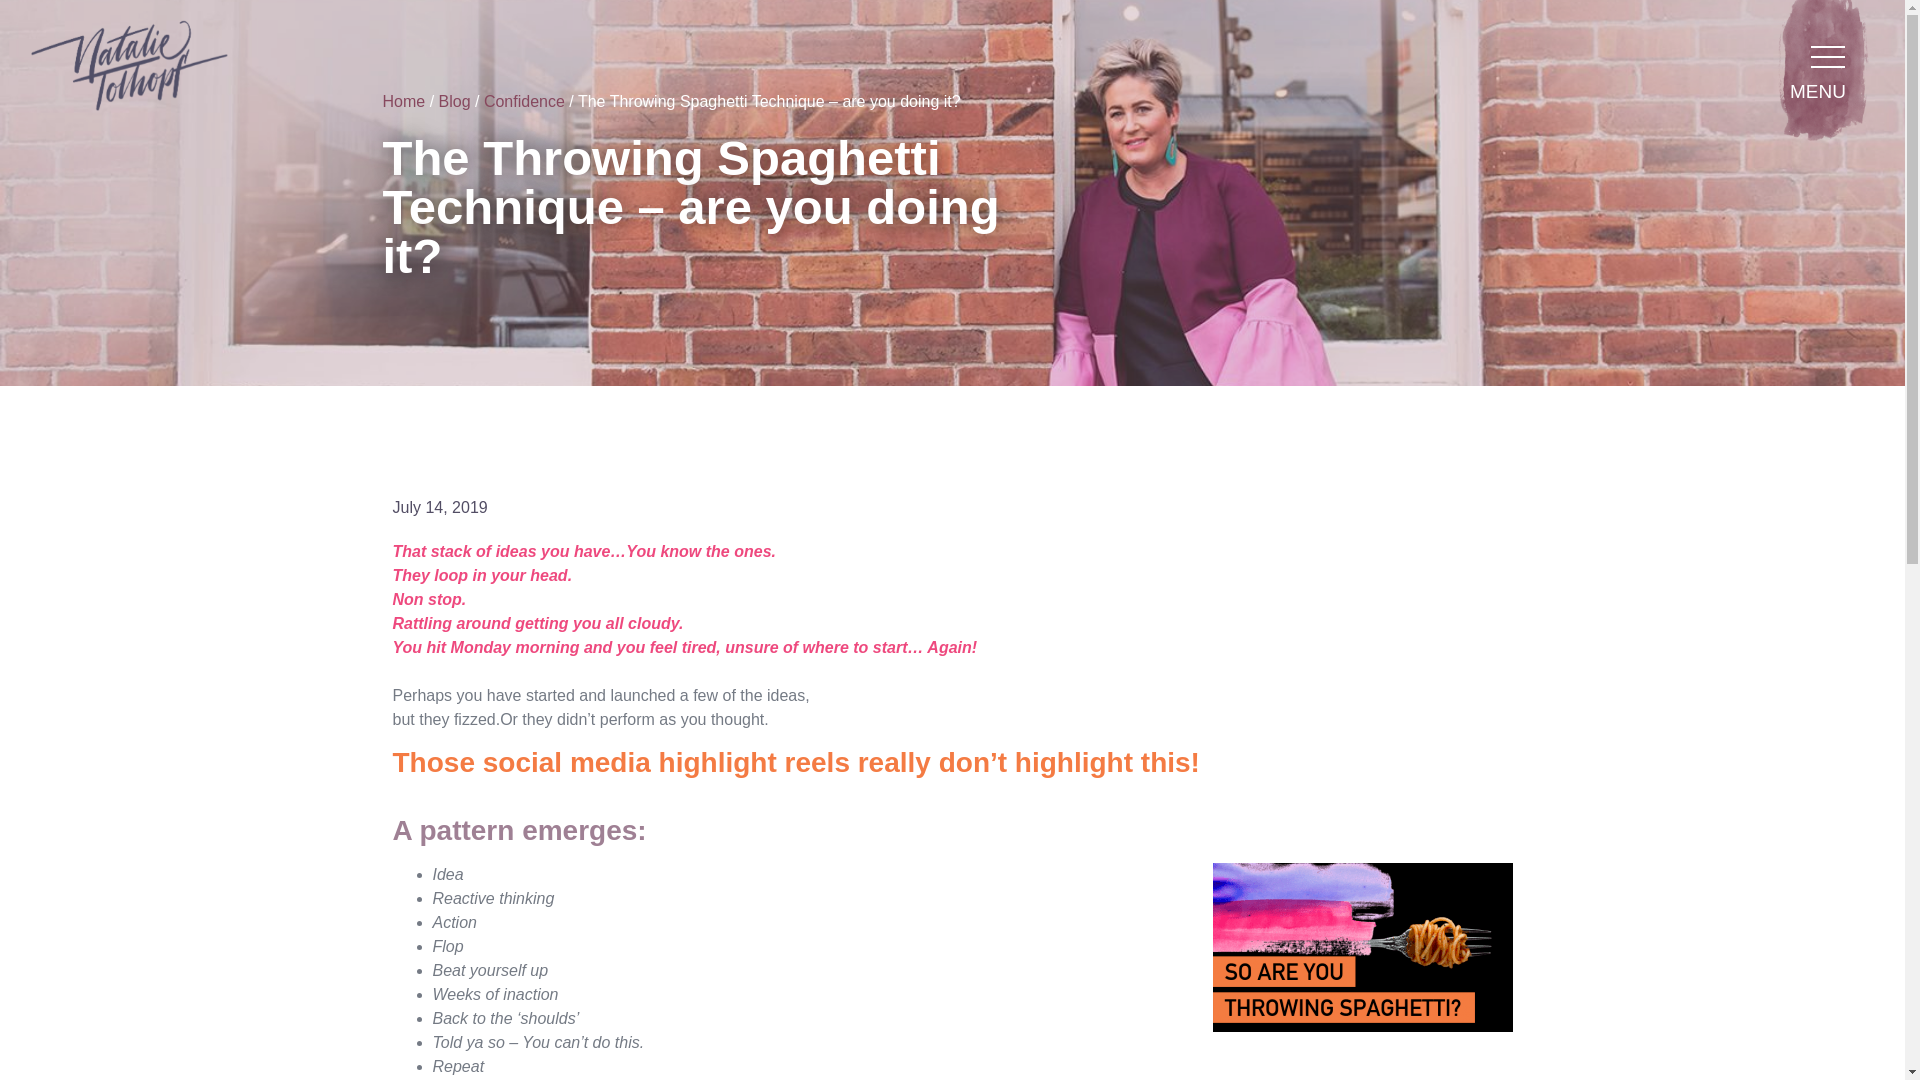 The width and height of the screenshot is (1920, 1080). Describe the element at coordinates (439, 507) in the screenshot. I see `July 14, 2019` at that location.